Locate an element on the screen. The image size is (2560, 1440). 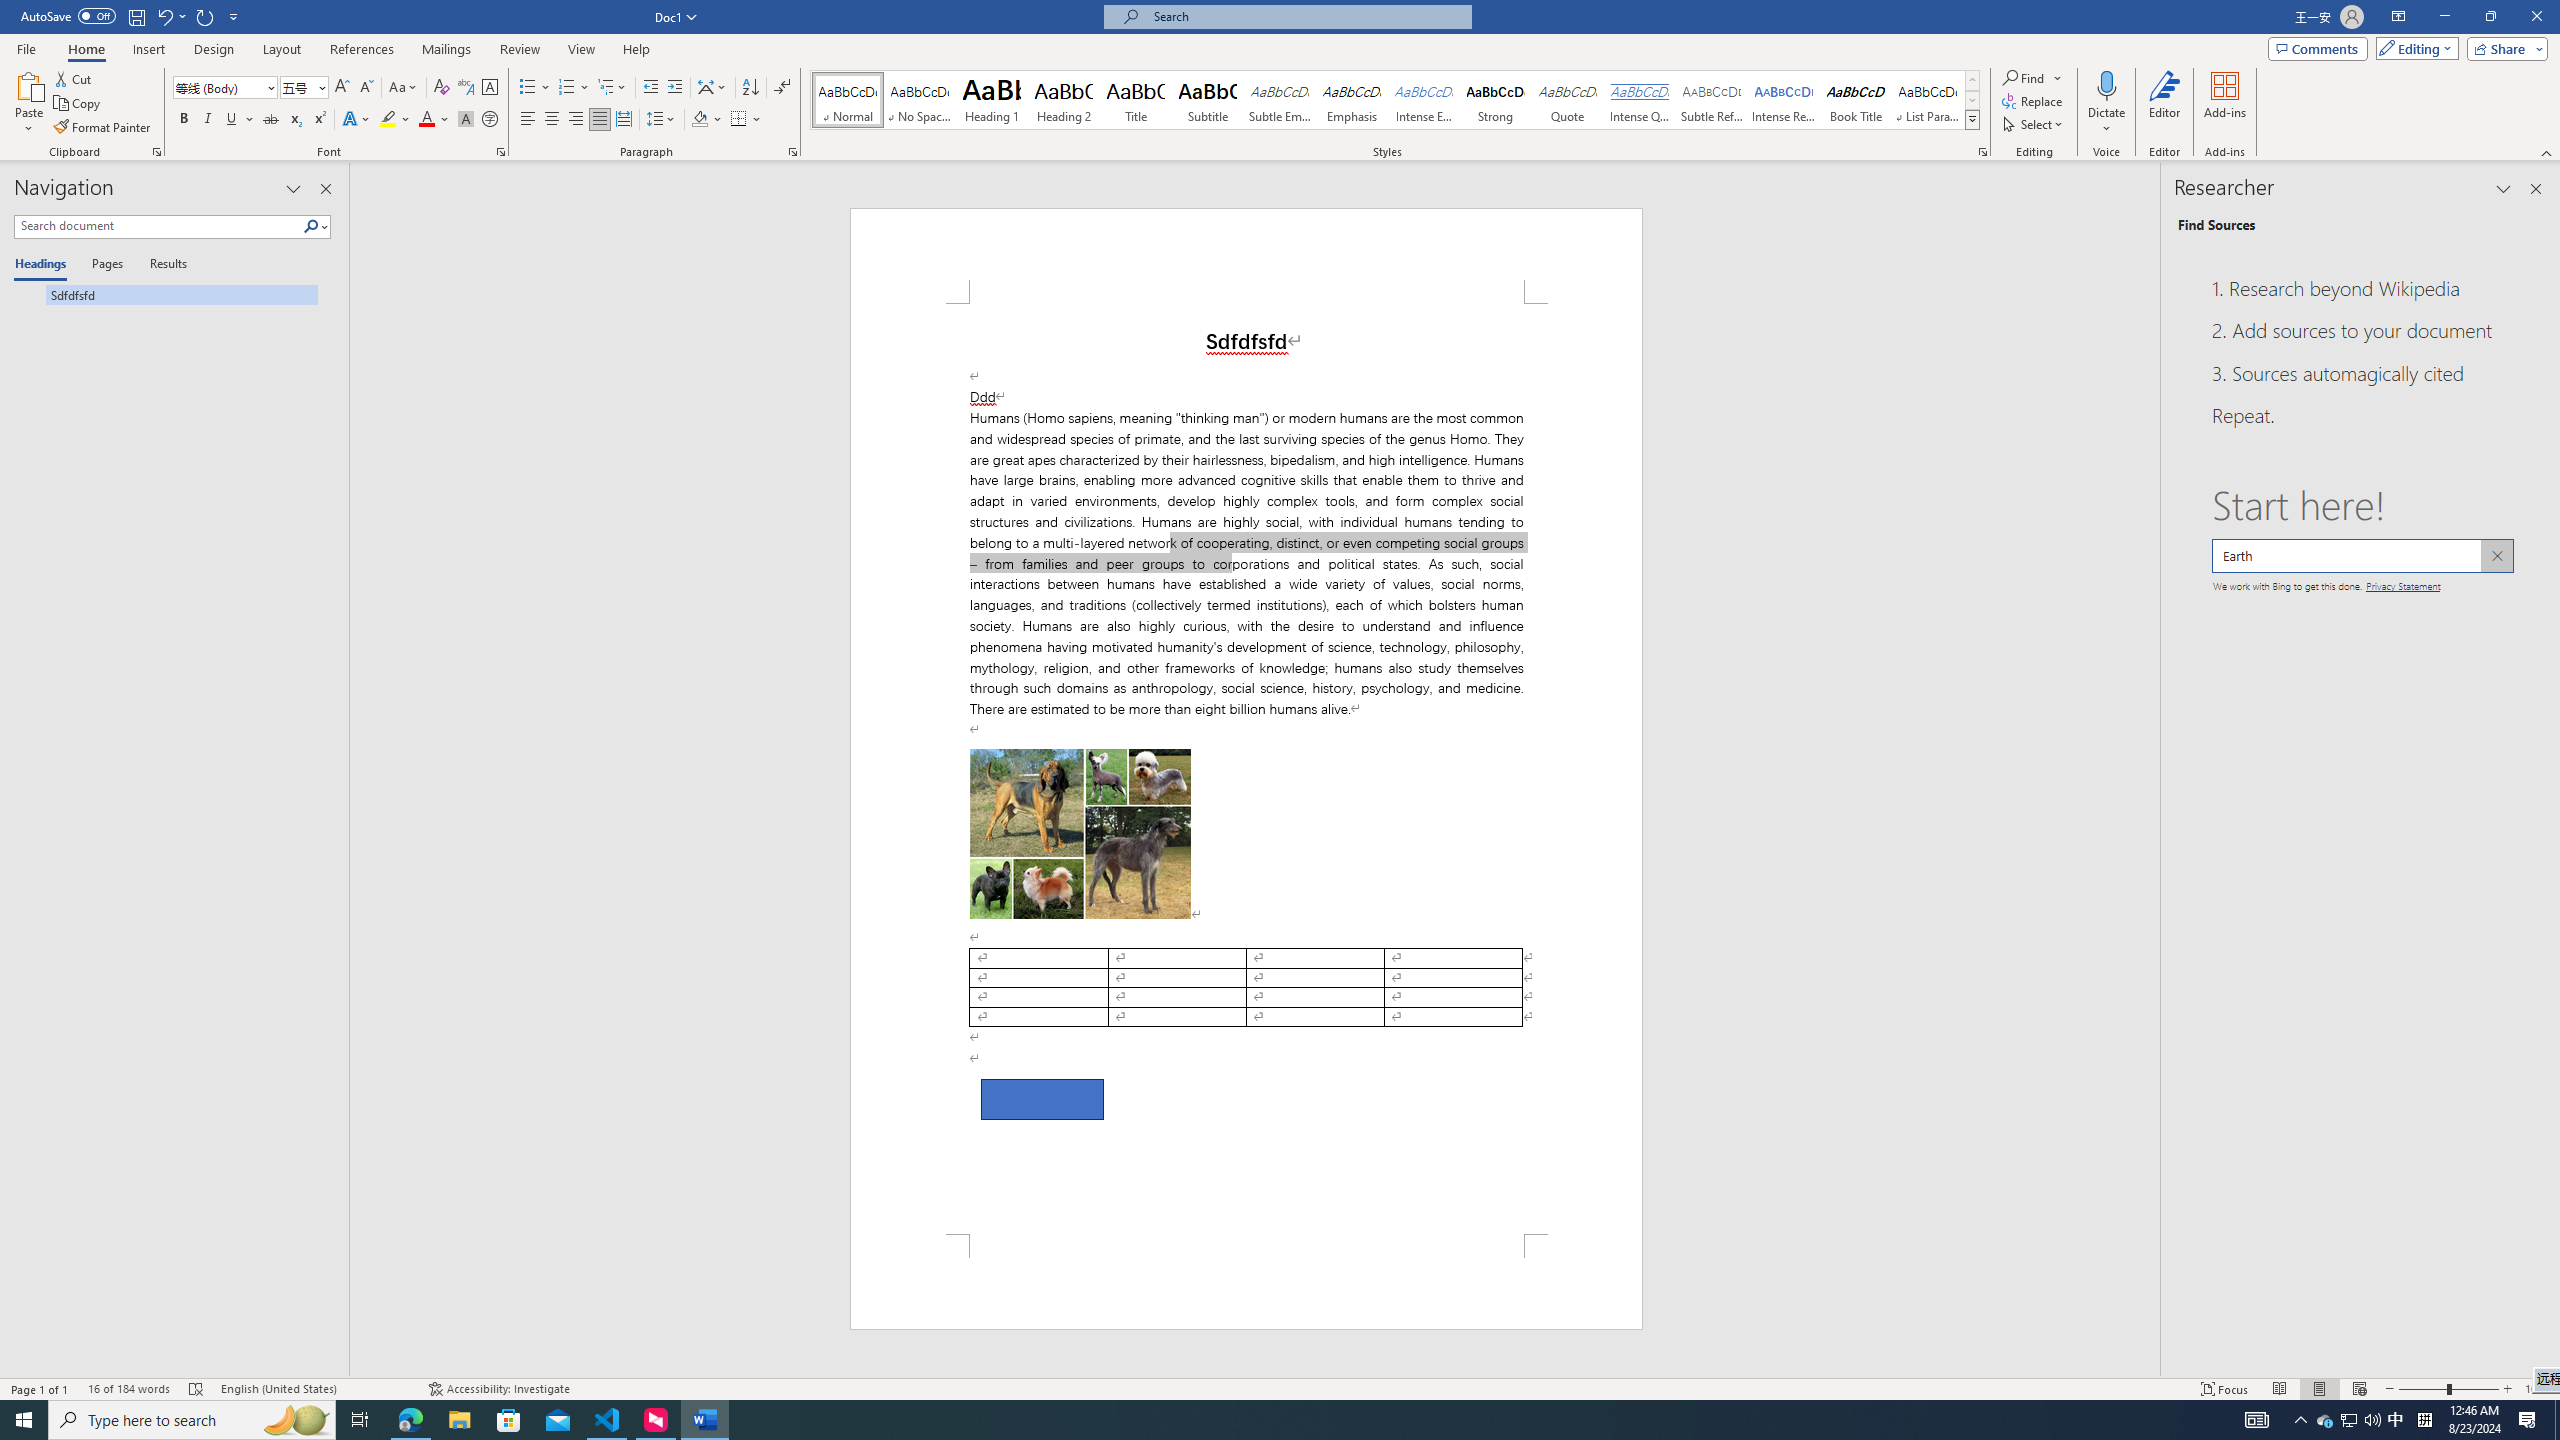
Search is located at coordinates (312, 226).